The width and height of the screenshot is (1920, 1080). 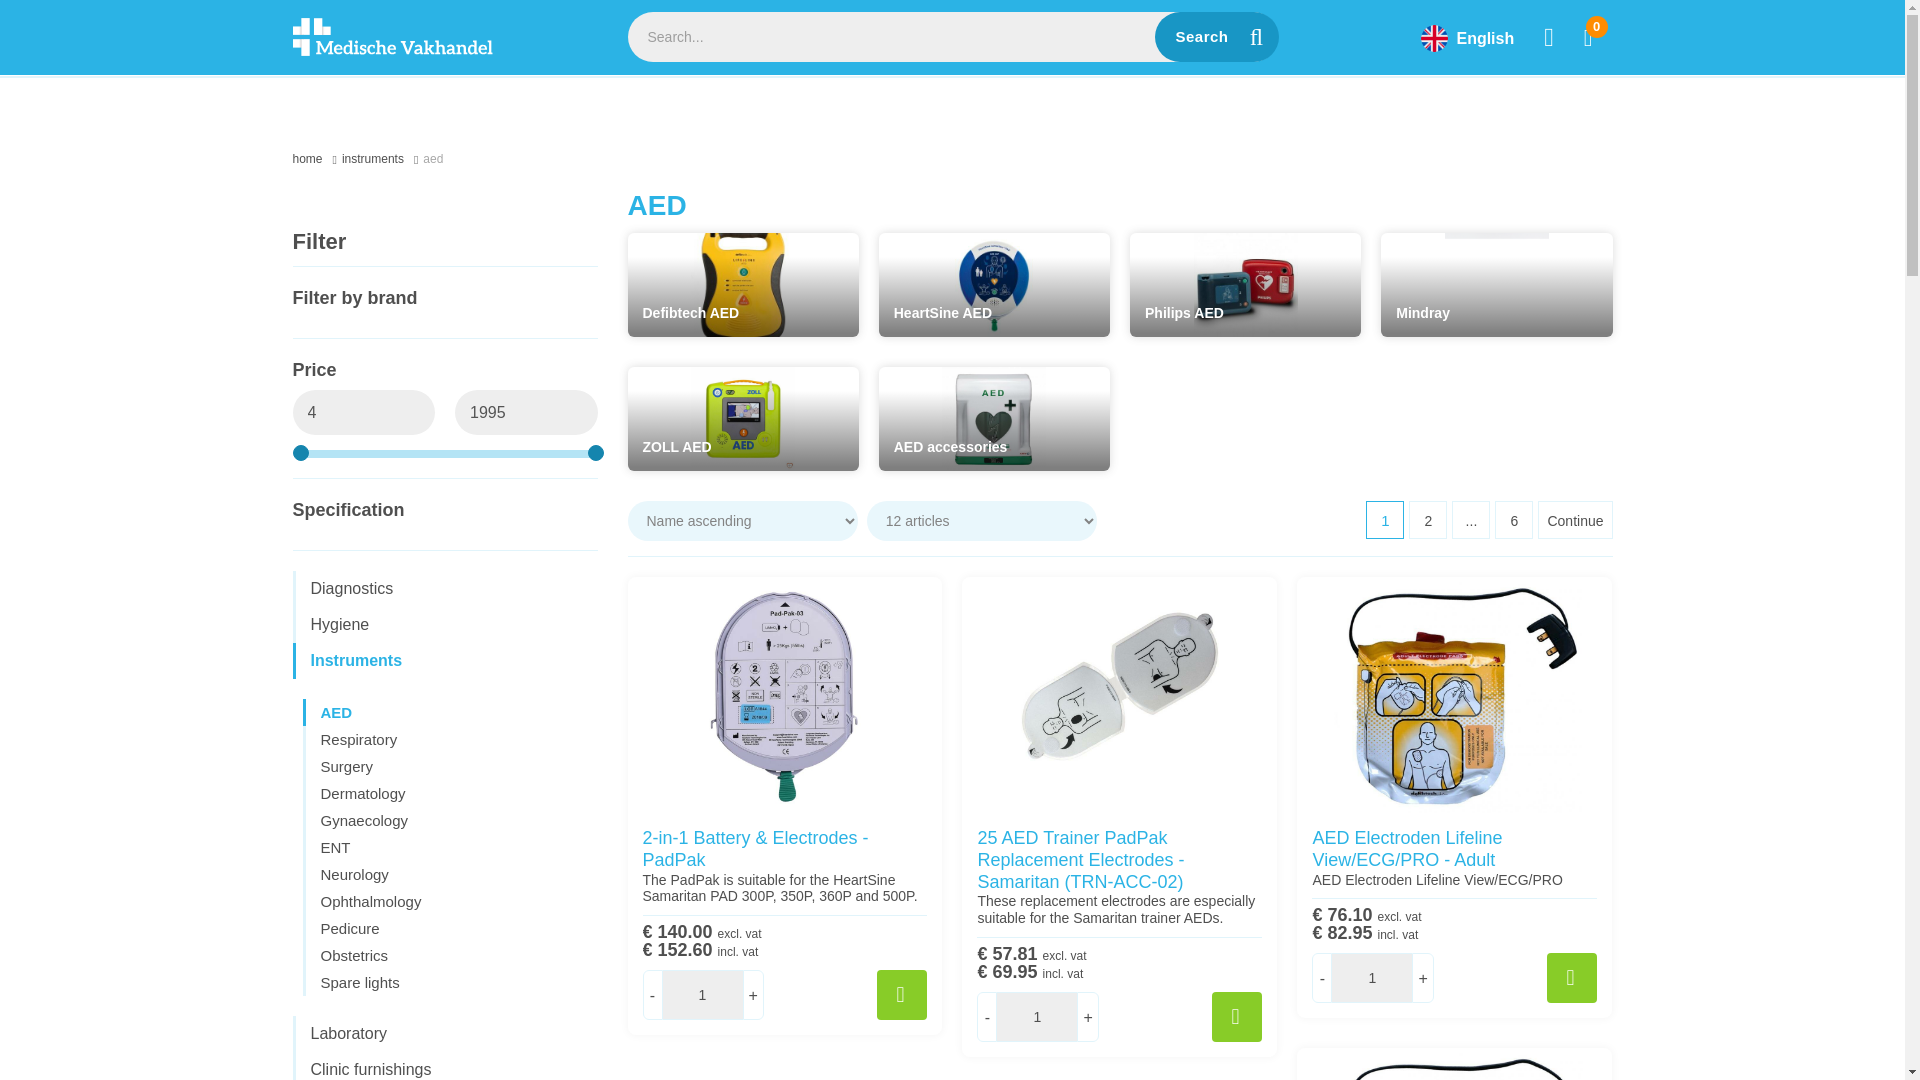 I want to click on 1, so click(x=1372, y=978).